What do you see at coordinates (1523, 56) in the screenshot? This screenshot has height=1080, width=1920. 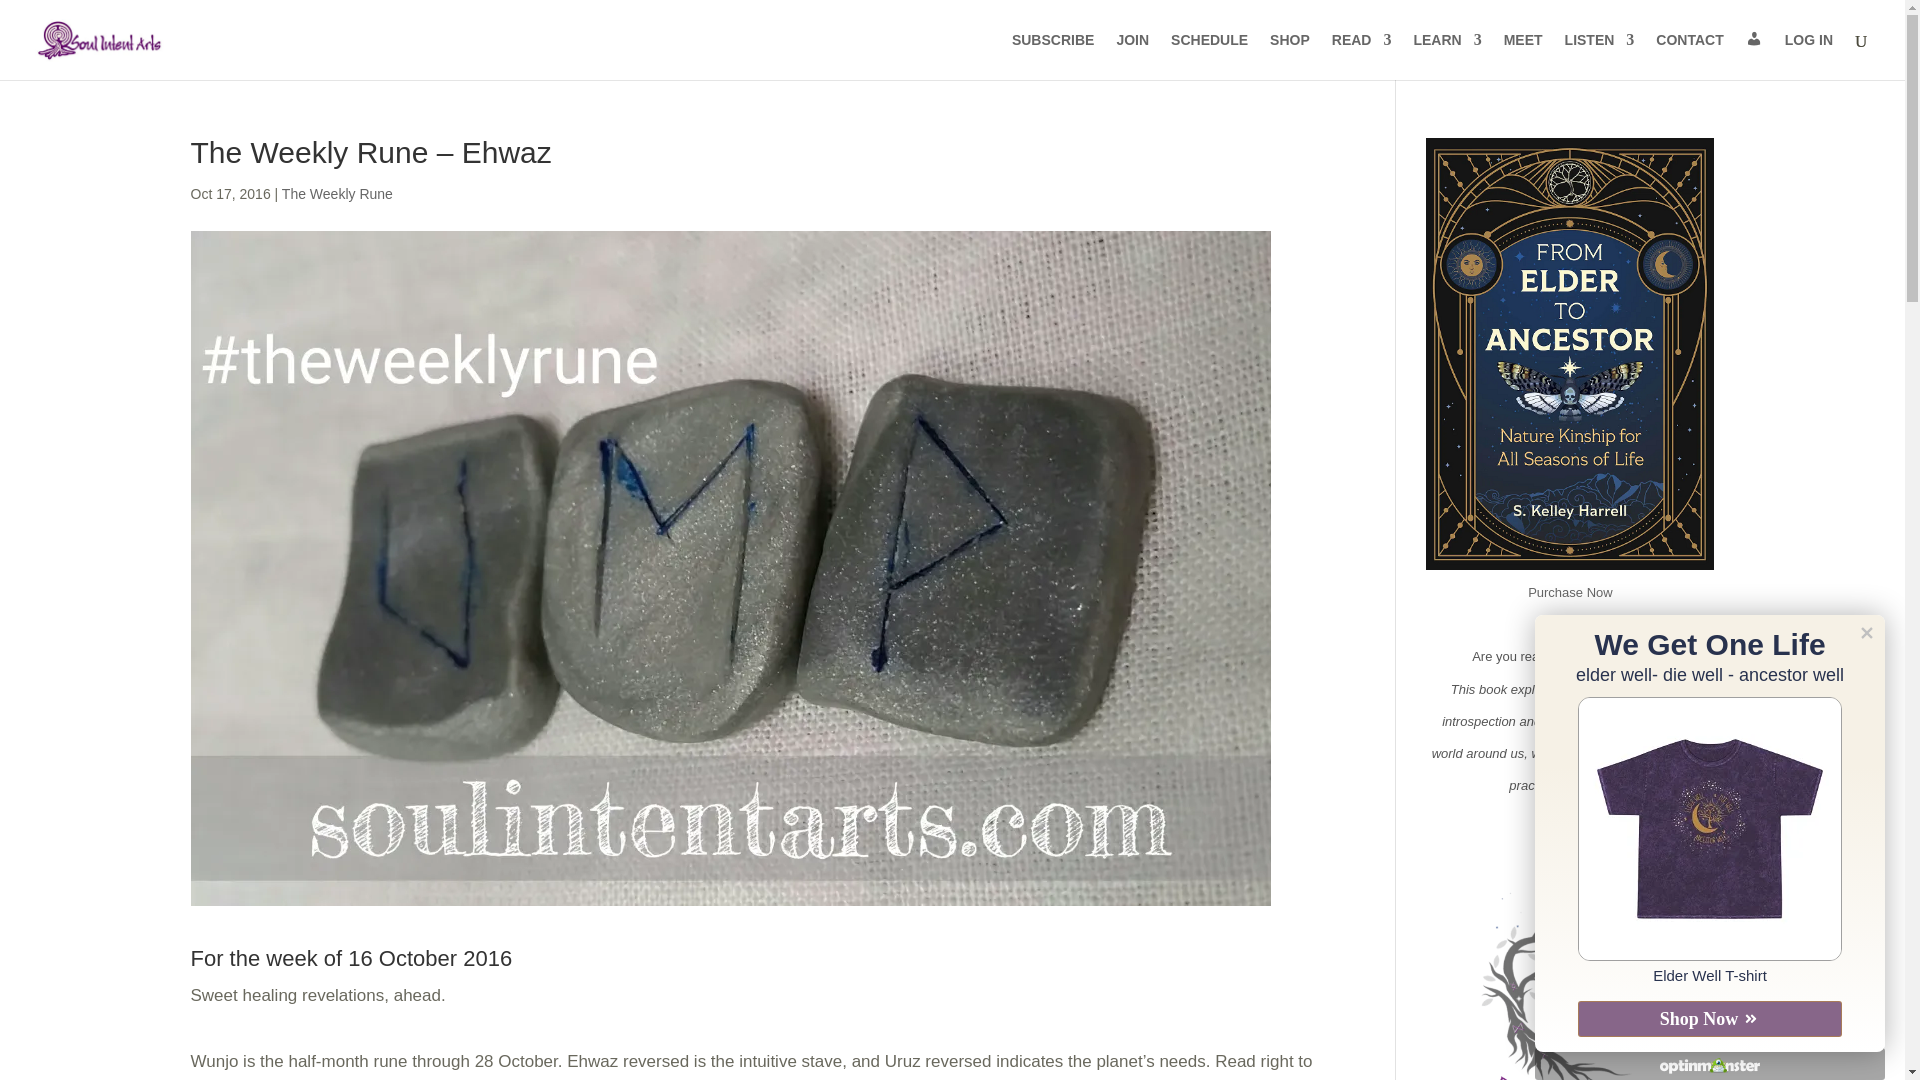 I see `MEET` at bounding box center [1523, 56].